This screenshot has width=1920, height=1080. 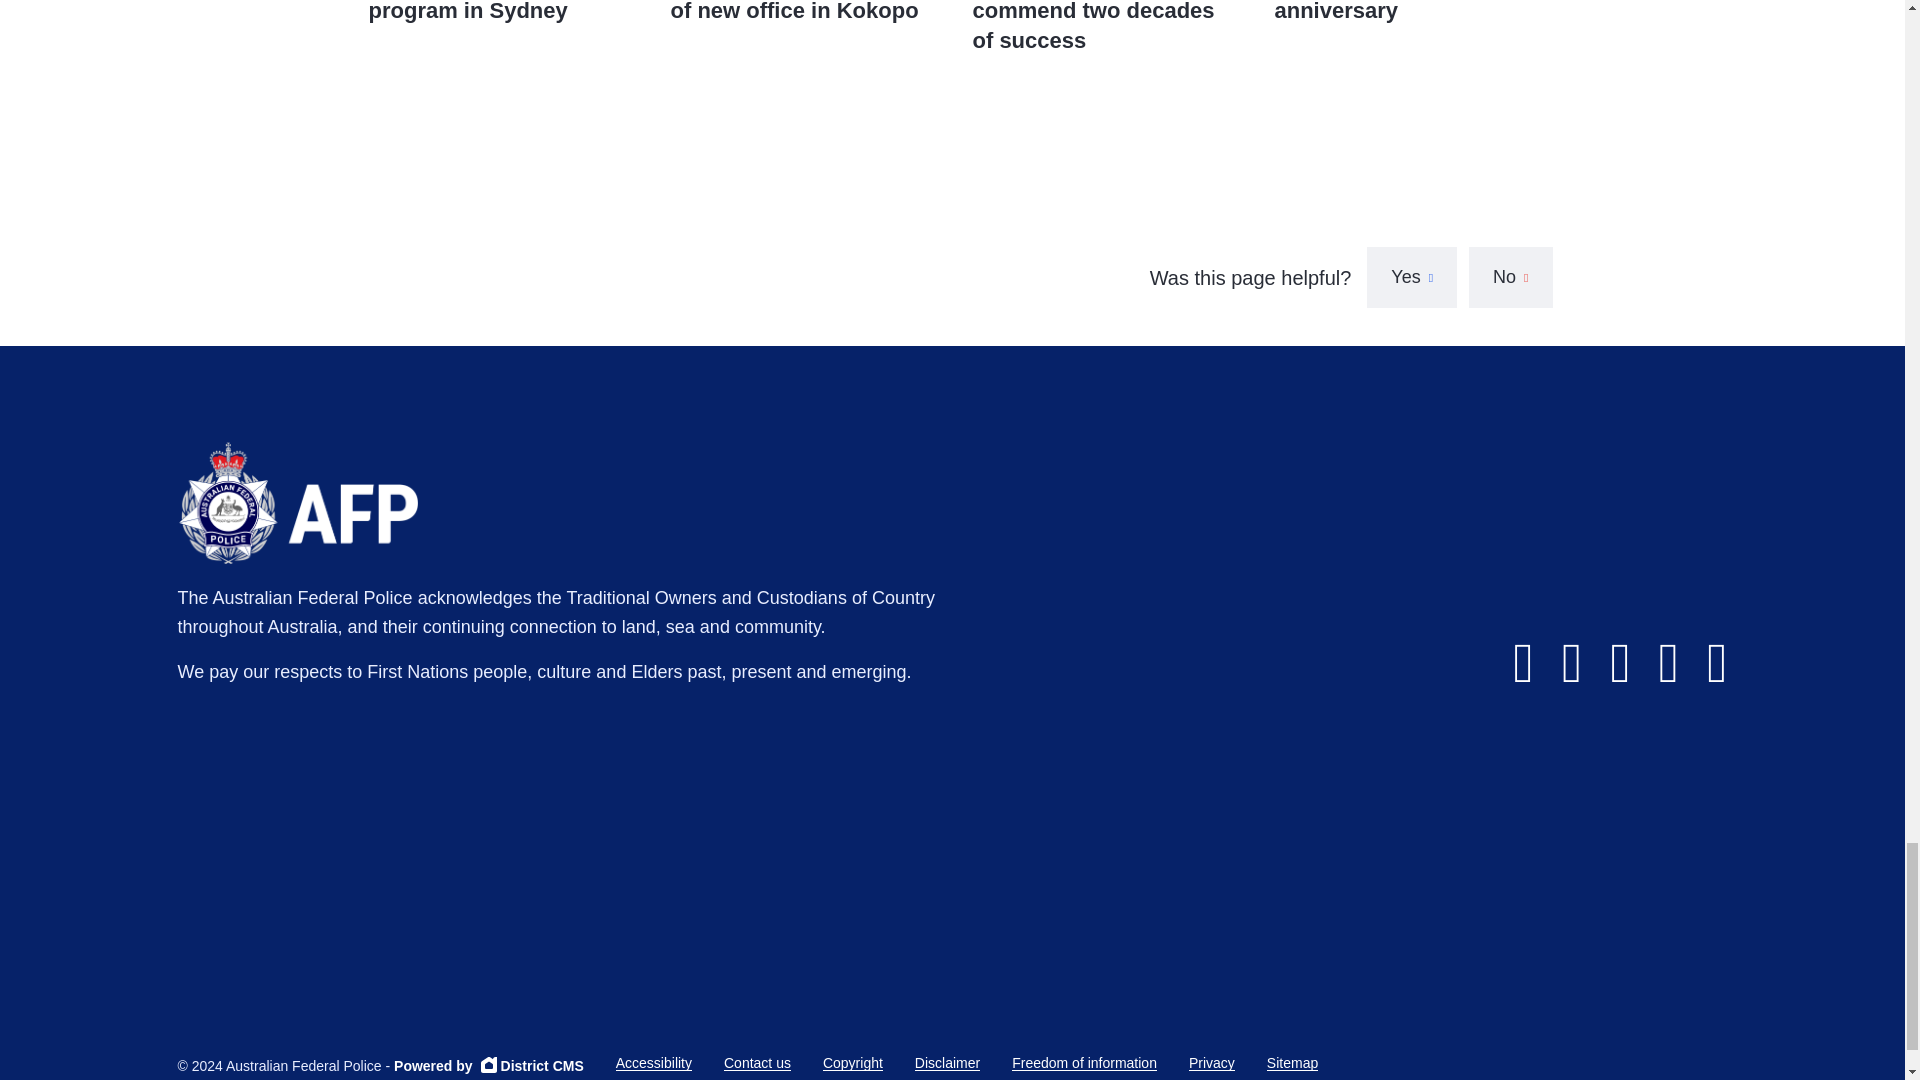 I want to click on Accessibility, so click(x=654, y=1064).